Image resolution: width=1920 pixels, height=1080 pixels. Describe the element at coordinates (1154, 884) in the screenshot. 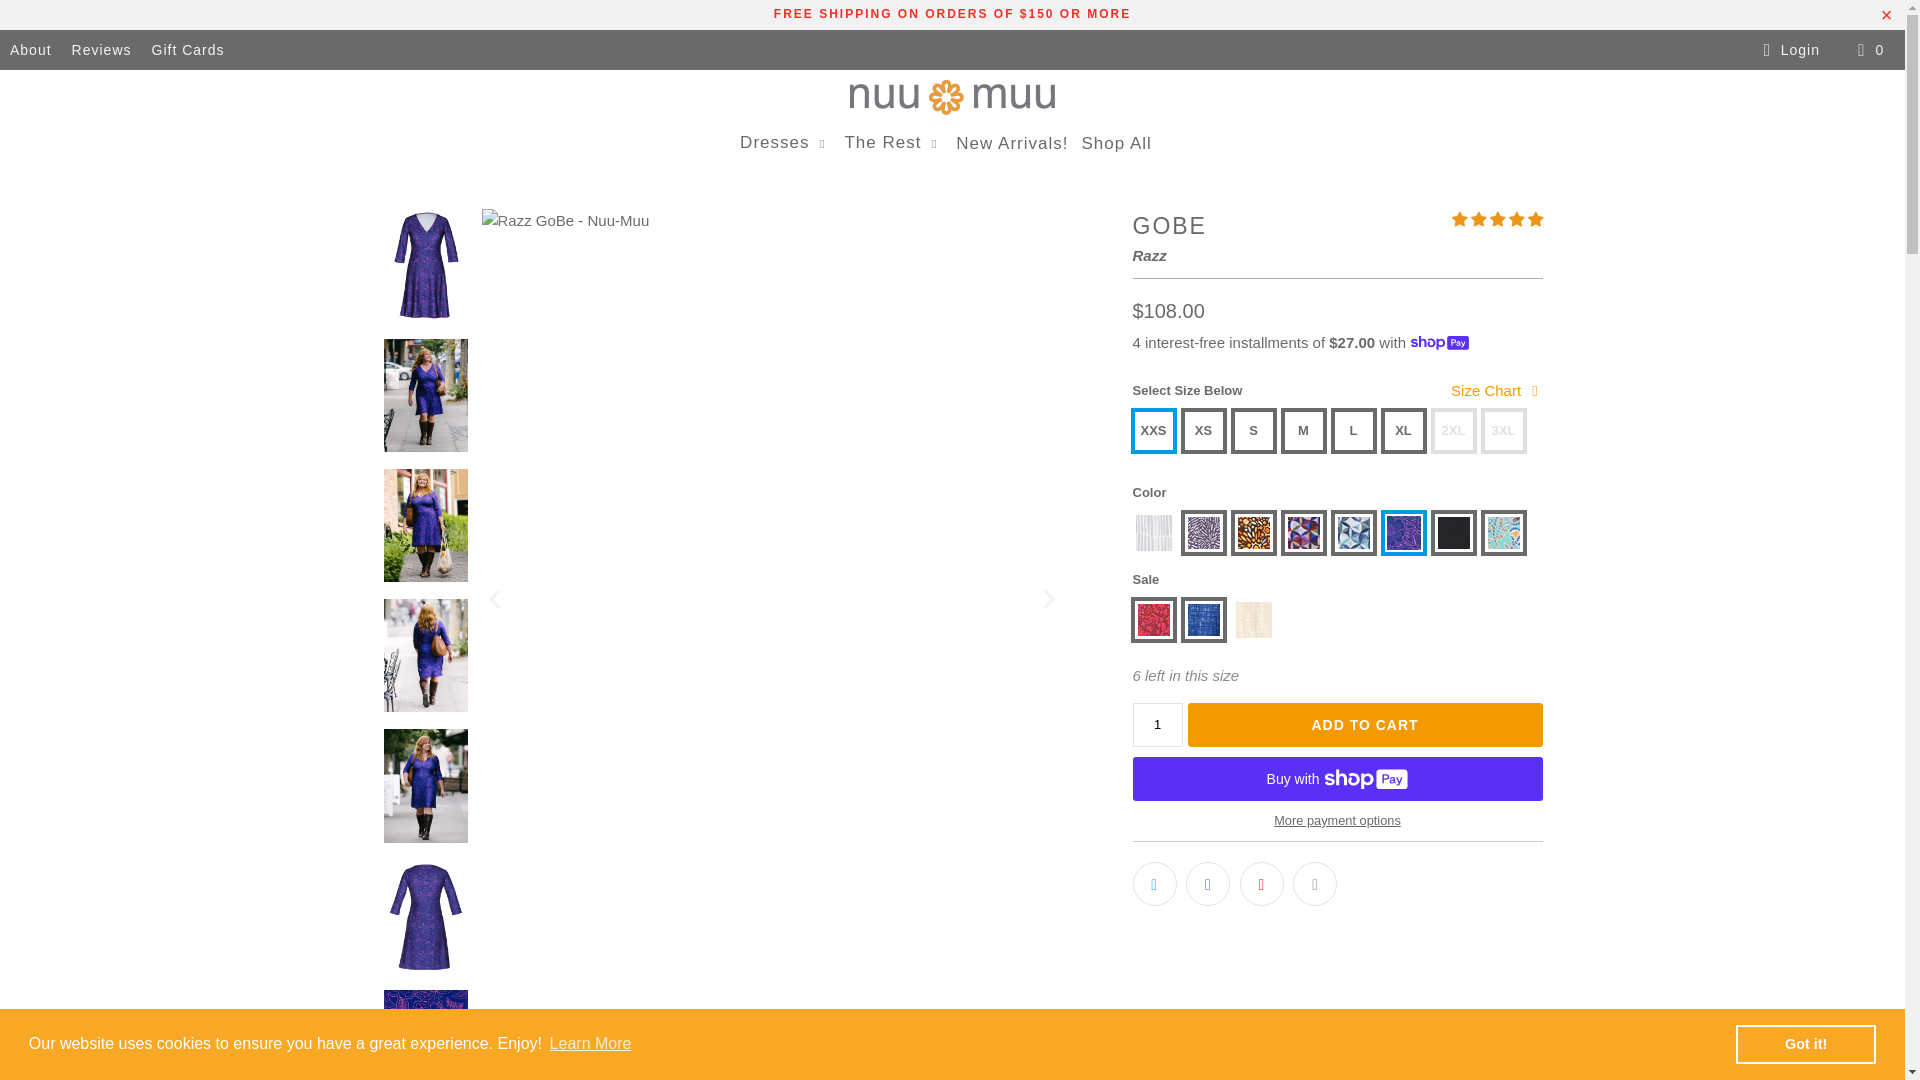

I see `Share this on Twitter` at that location.